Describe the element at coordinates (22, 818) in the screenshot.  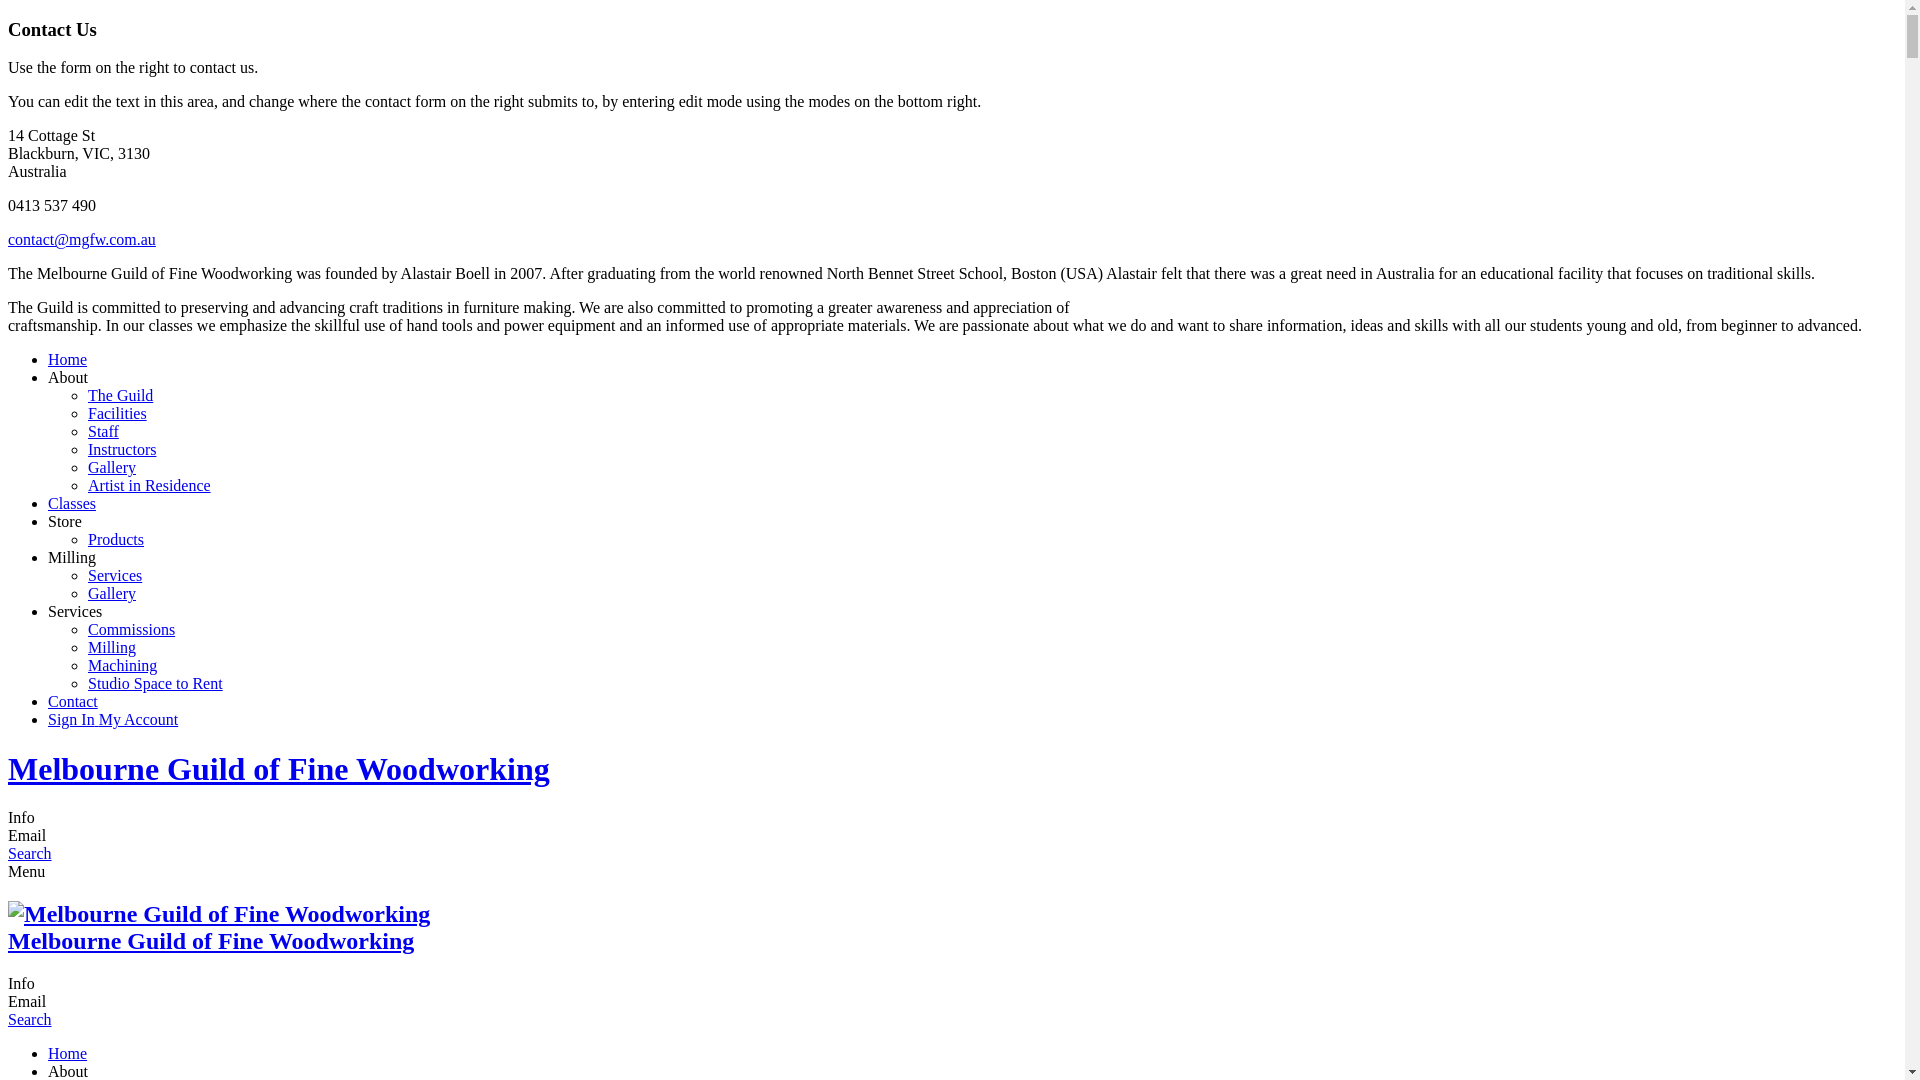
I see `Info` at that location.